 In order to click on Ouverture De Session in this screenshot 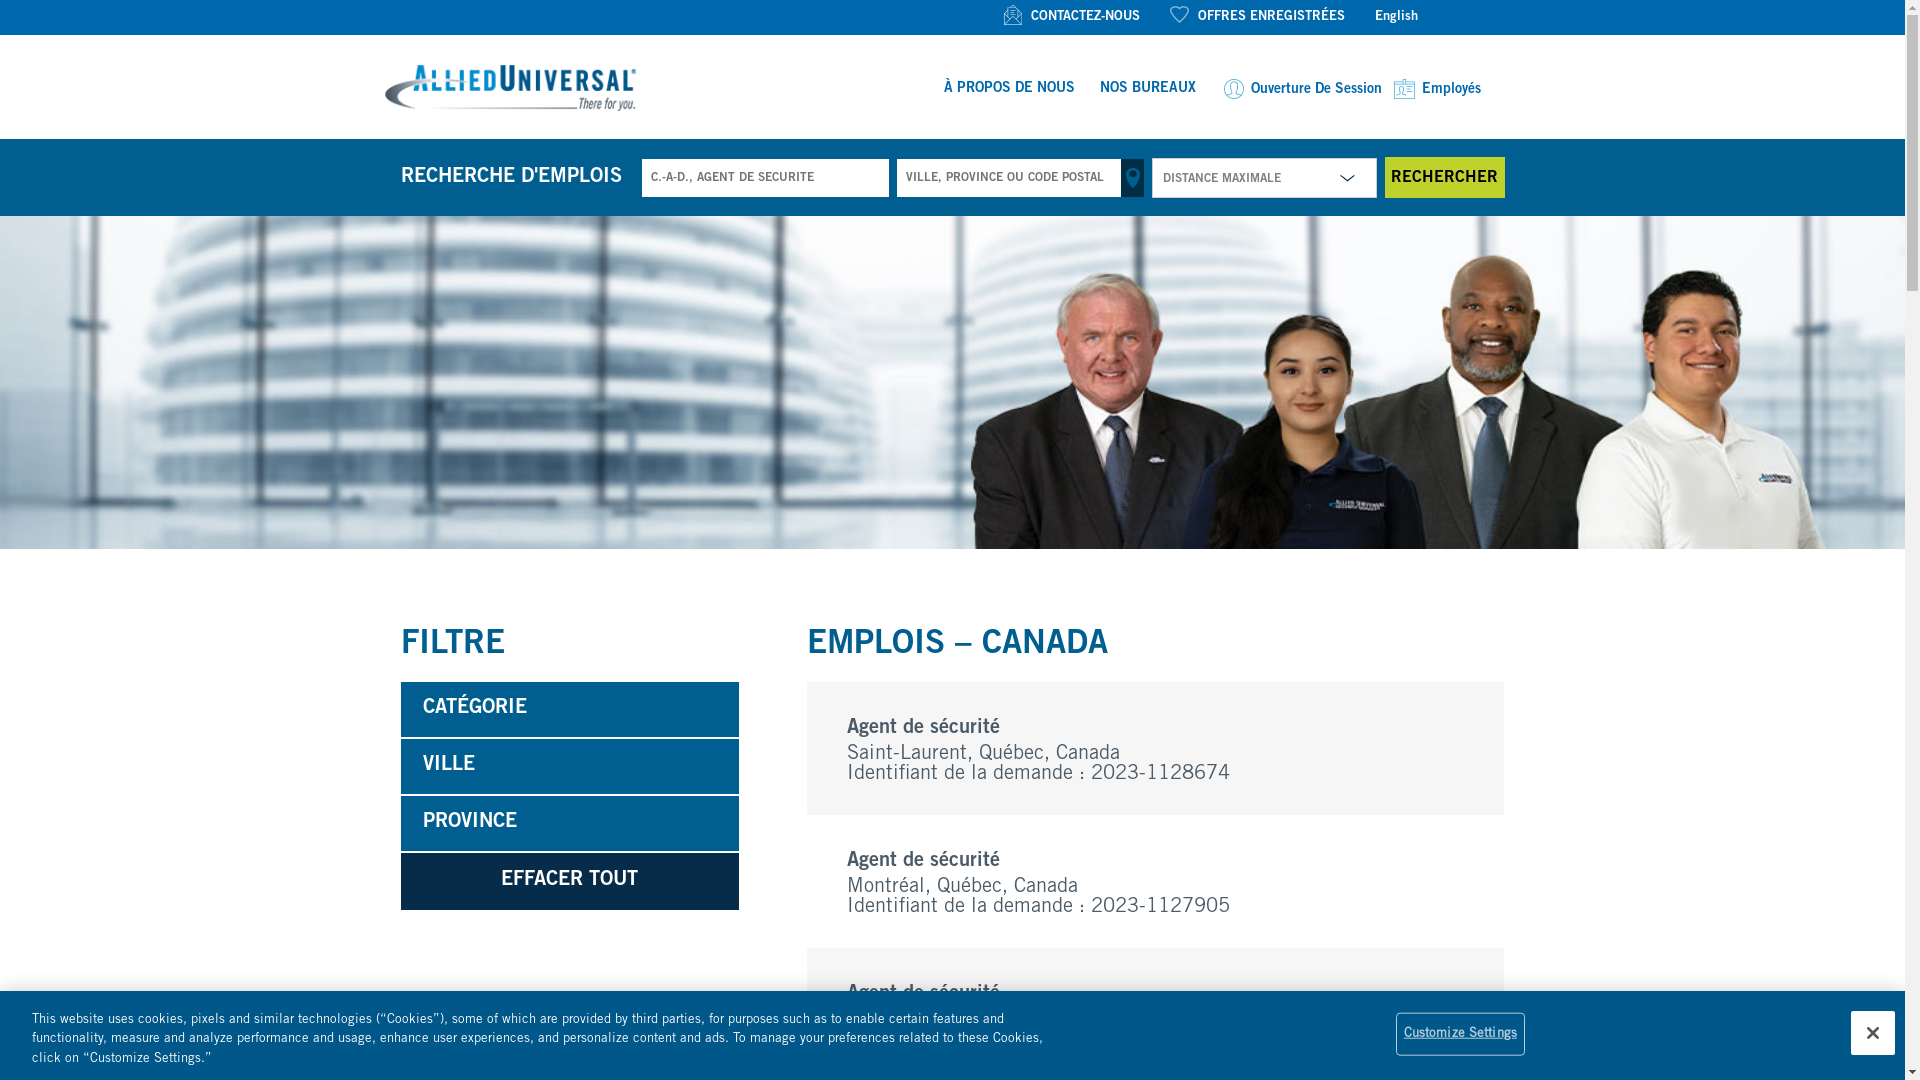, I will do `click(1300, 90)`.